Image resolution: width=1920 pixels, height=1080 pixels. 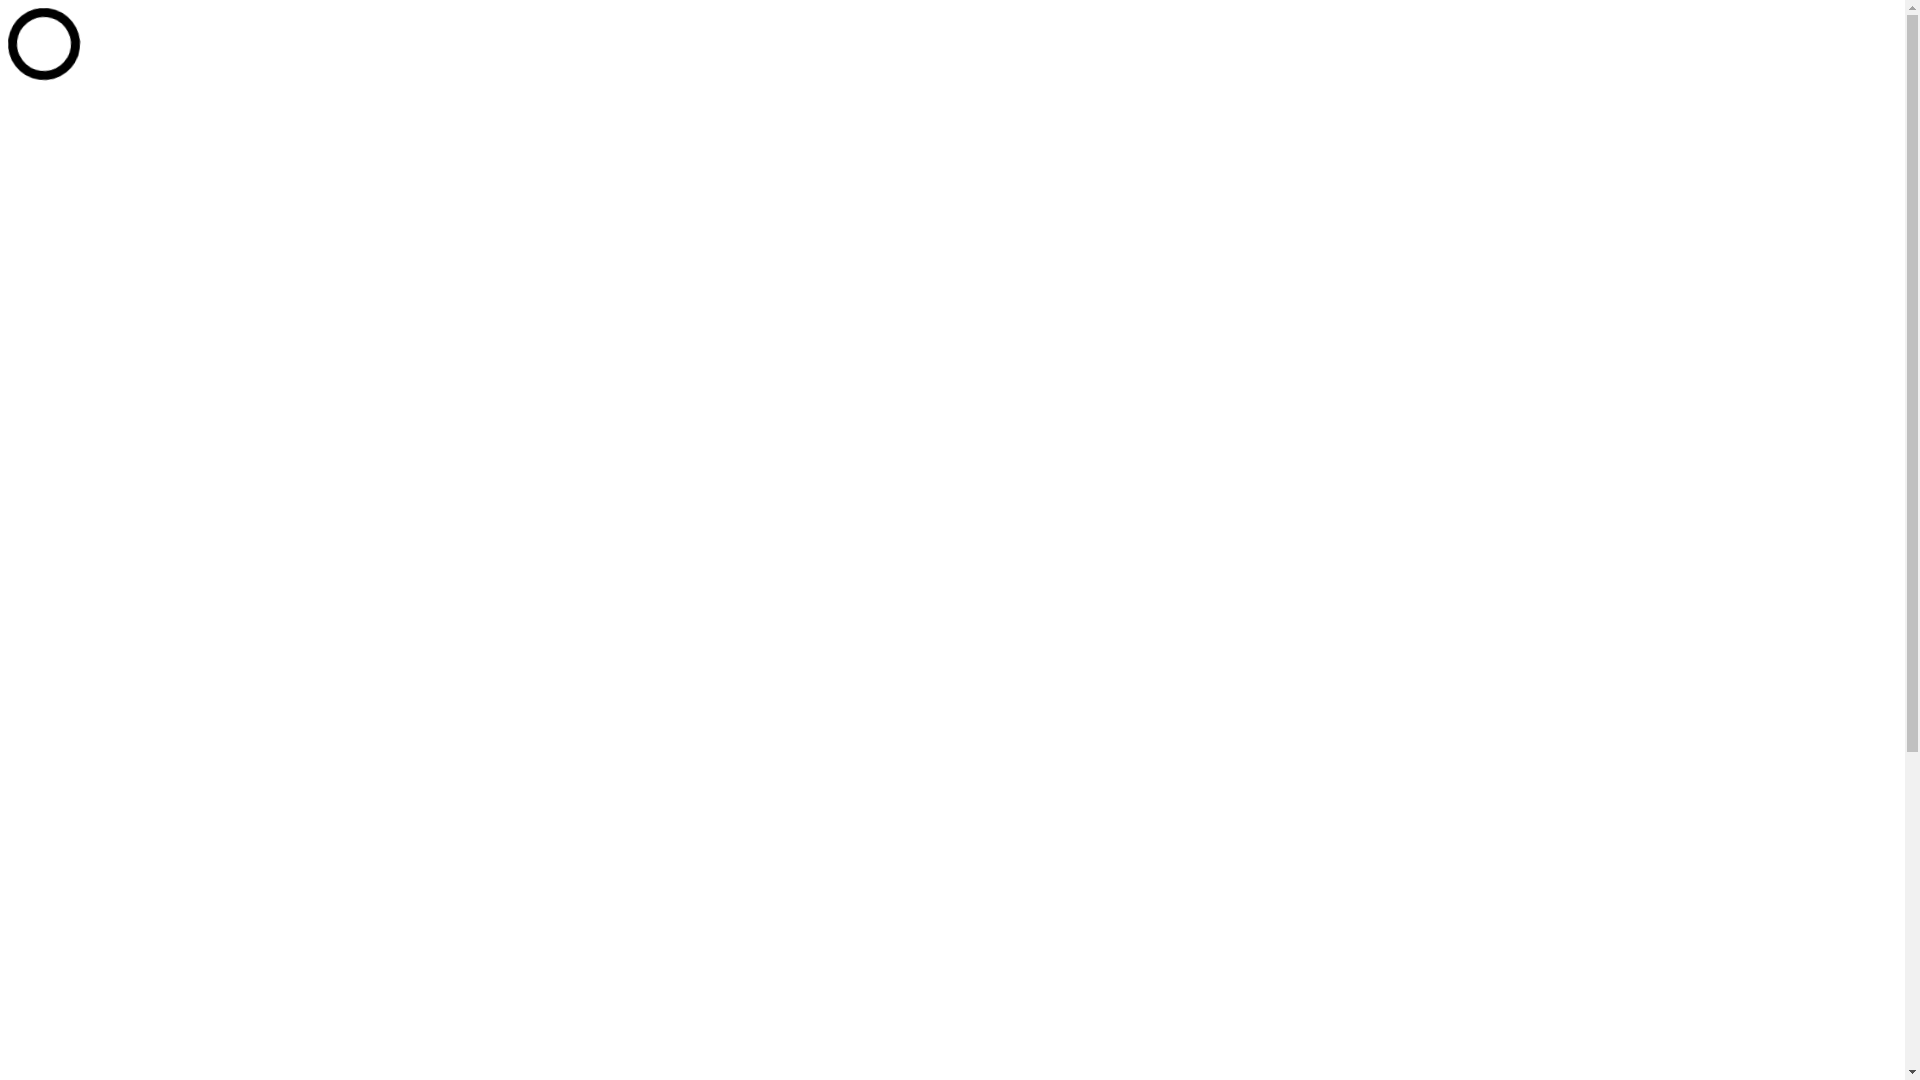 What do you see at coordinates (26, 514) in the screenshot?
I see `Go!` at bounding box center [26, 514].